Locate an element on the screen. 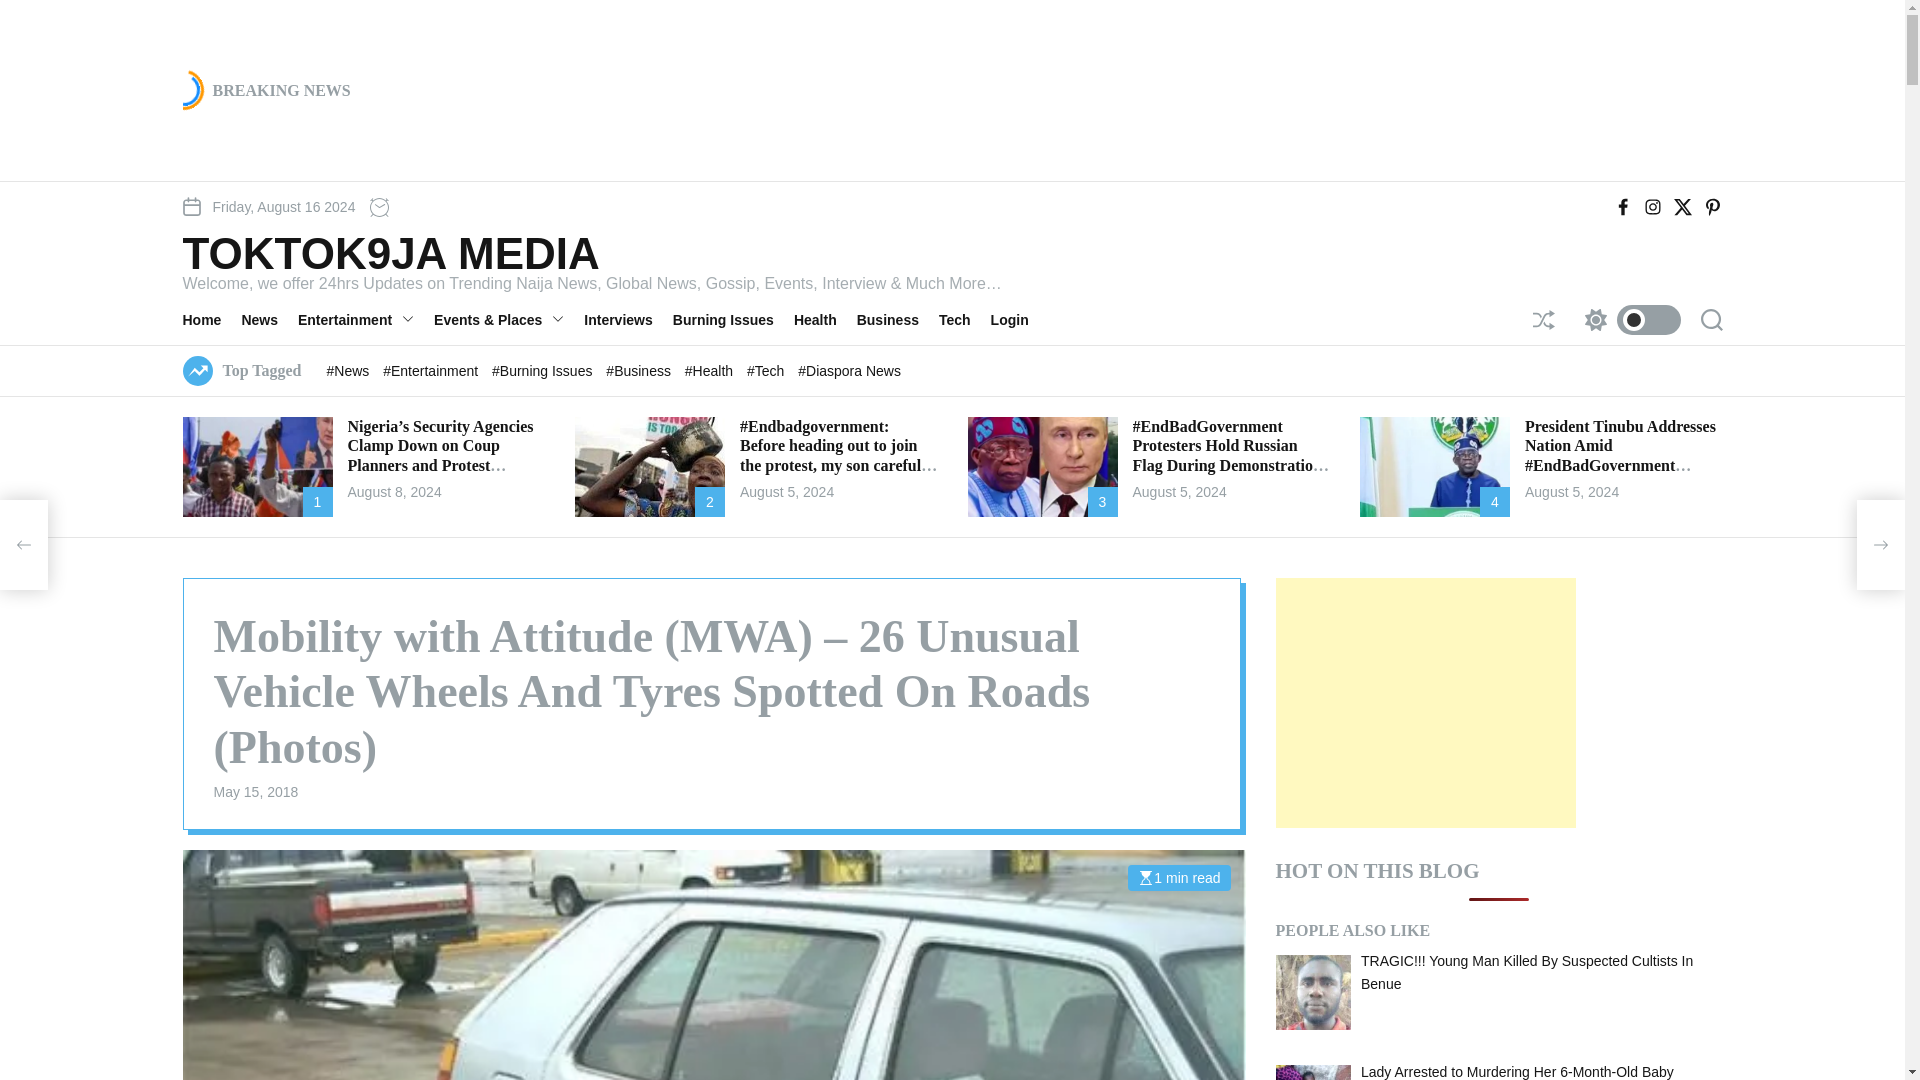 The image size is (1920, 1080). News is located at coordinates (269, 319).